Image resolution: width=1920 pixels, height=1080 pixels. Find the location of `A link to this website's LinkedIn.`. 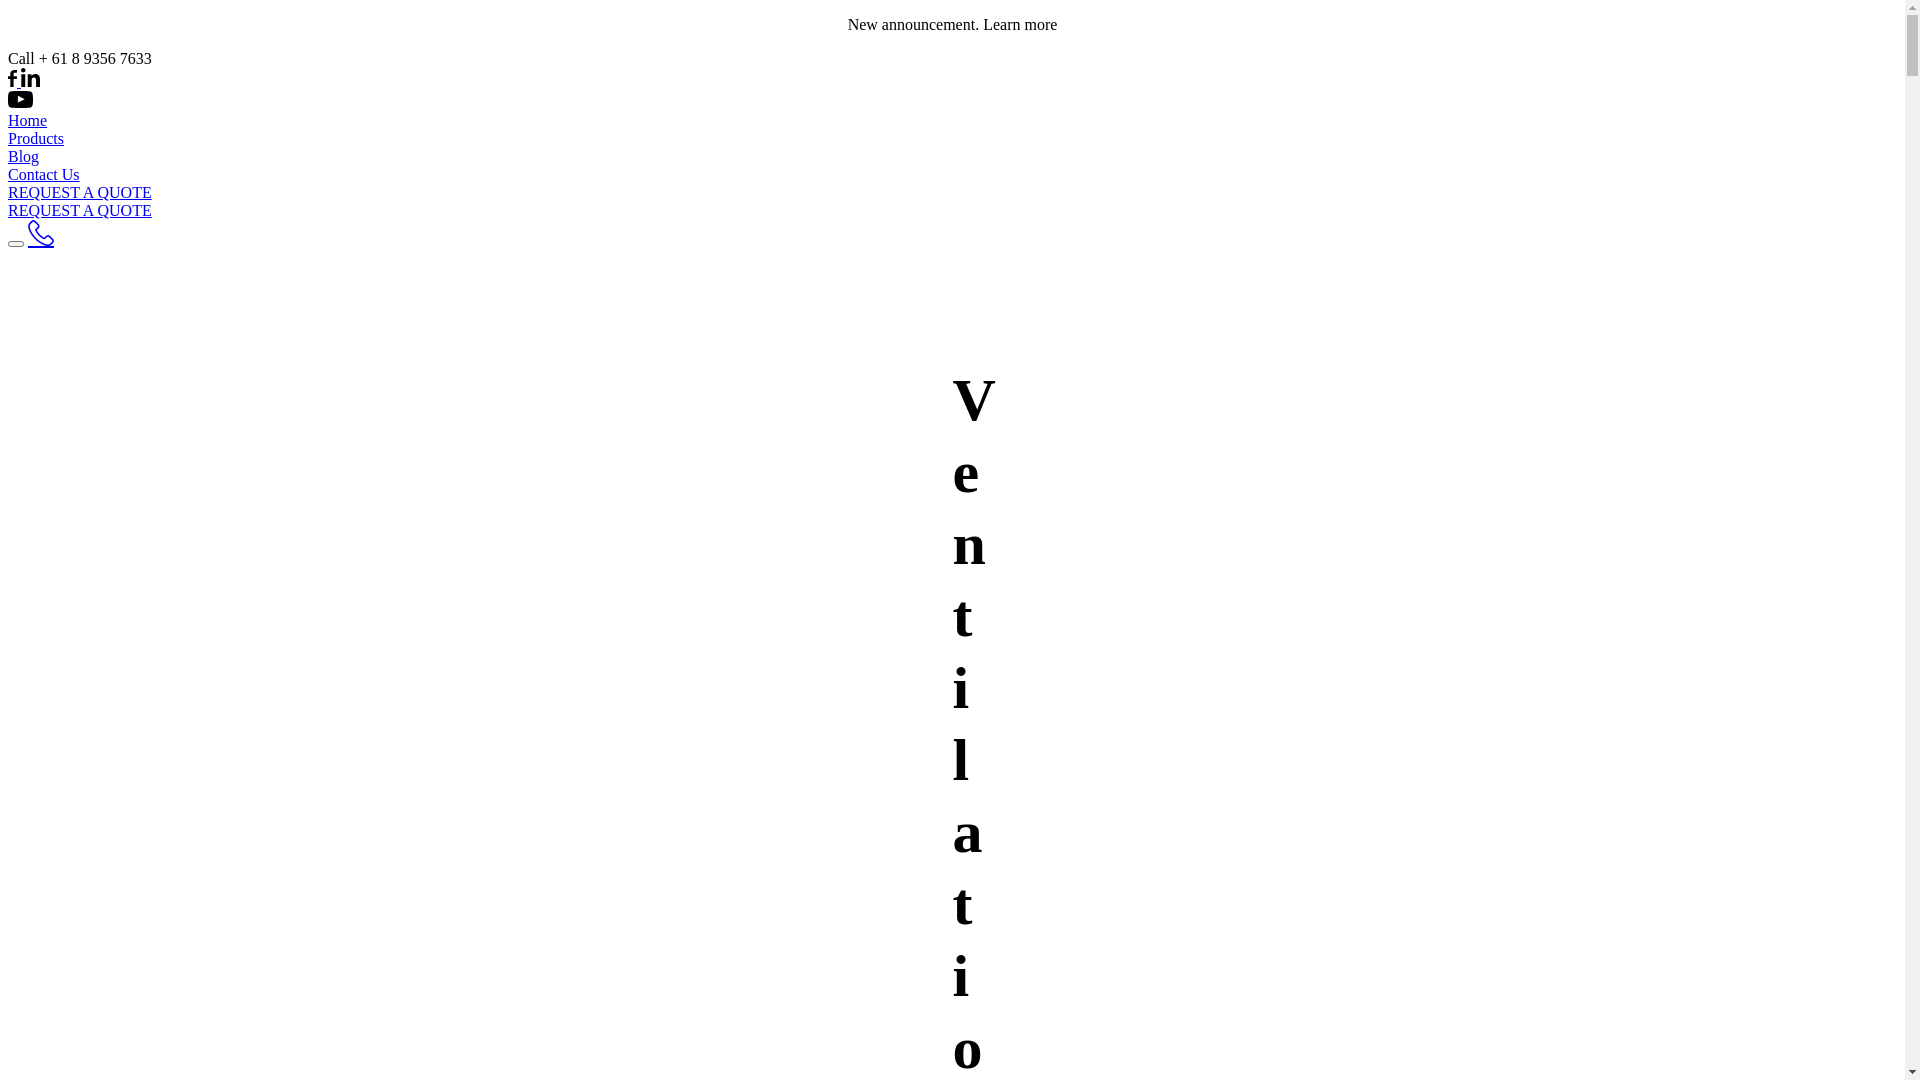

A link to this website's LinkedIn. is located at coordinates (28, 82).